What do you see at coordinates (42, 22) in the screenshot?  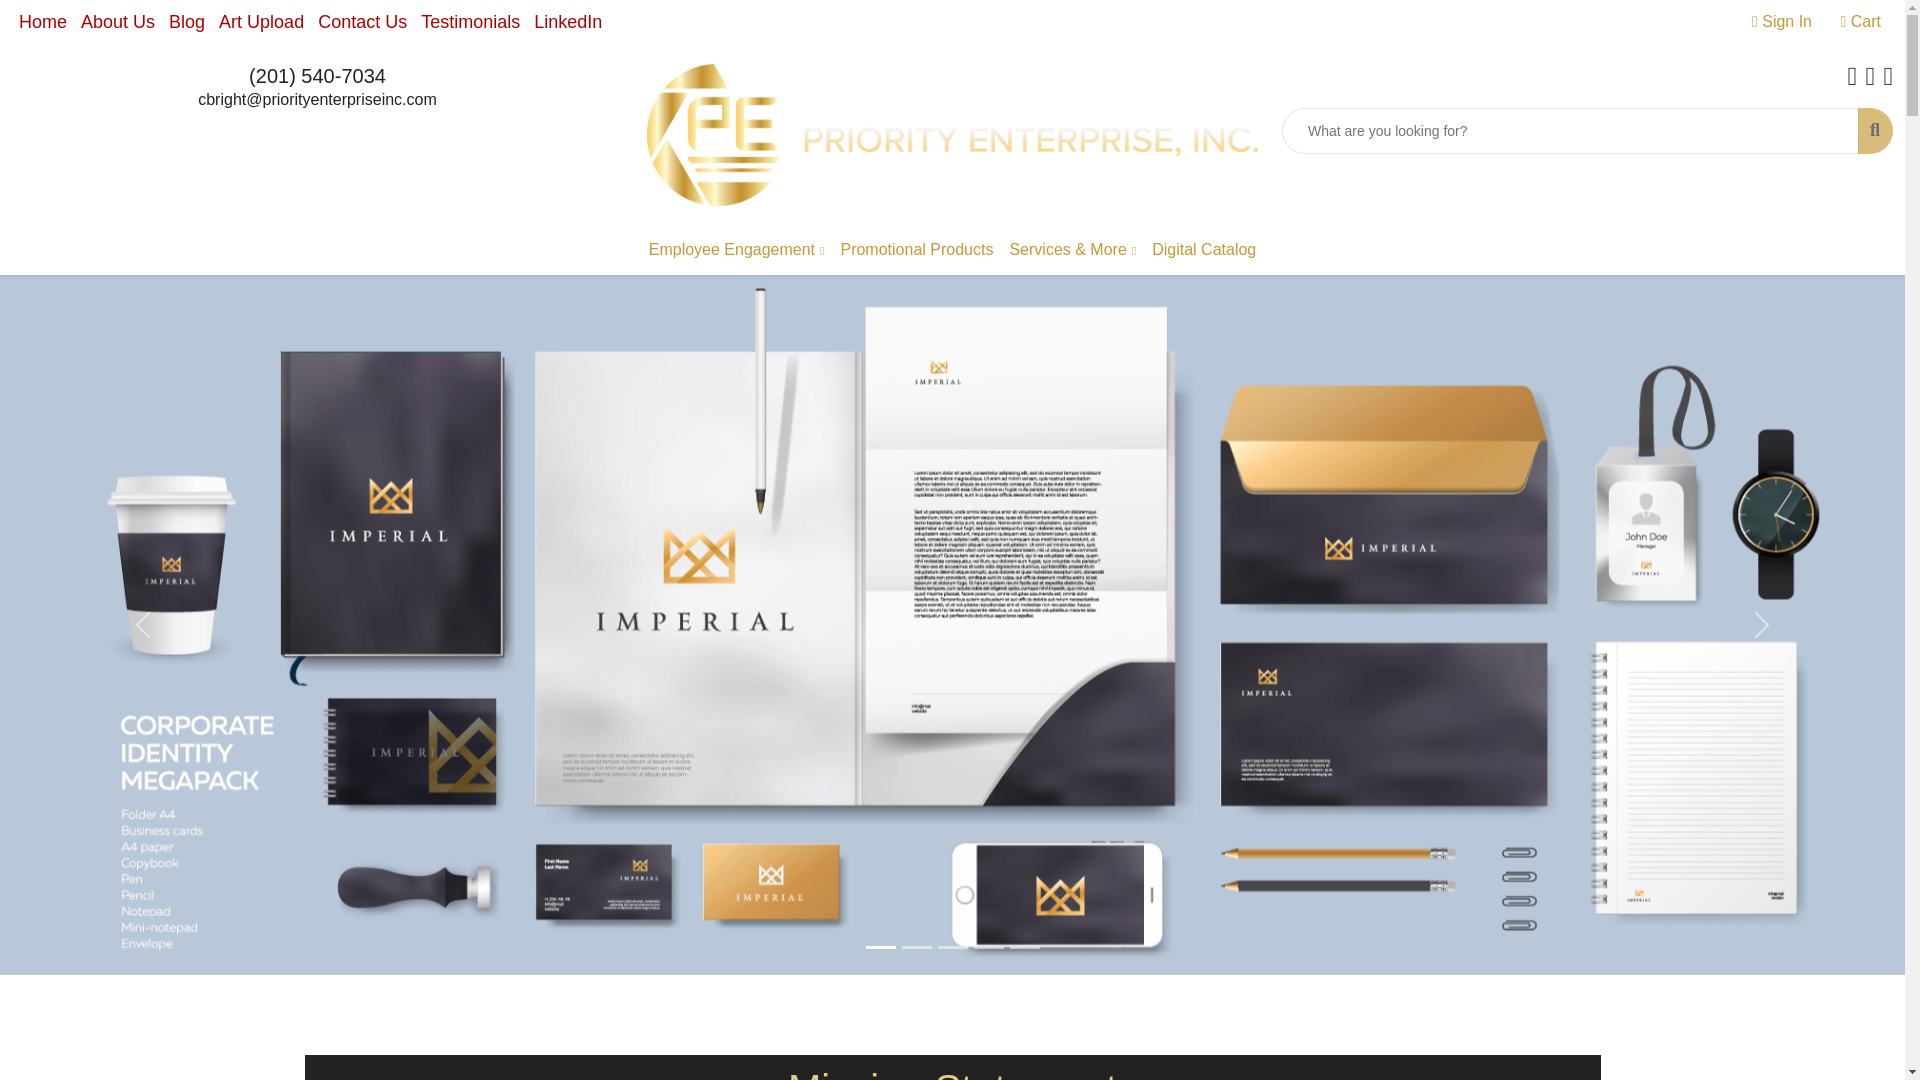 I see `Home` at bounding box center [42, 22].